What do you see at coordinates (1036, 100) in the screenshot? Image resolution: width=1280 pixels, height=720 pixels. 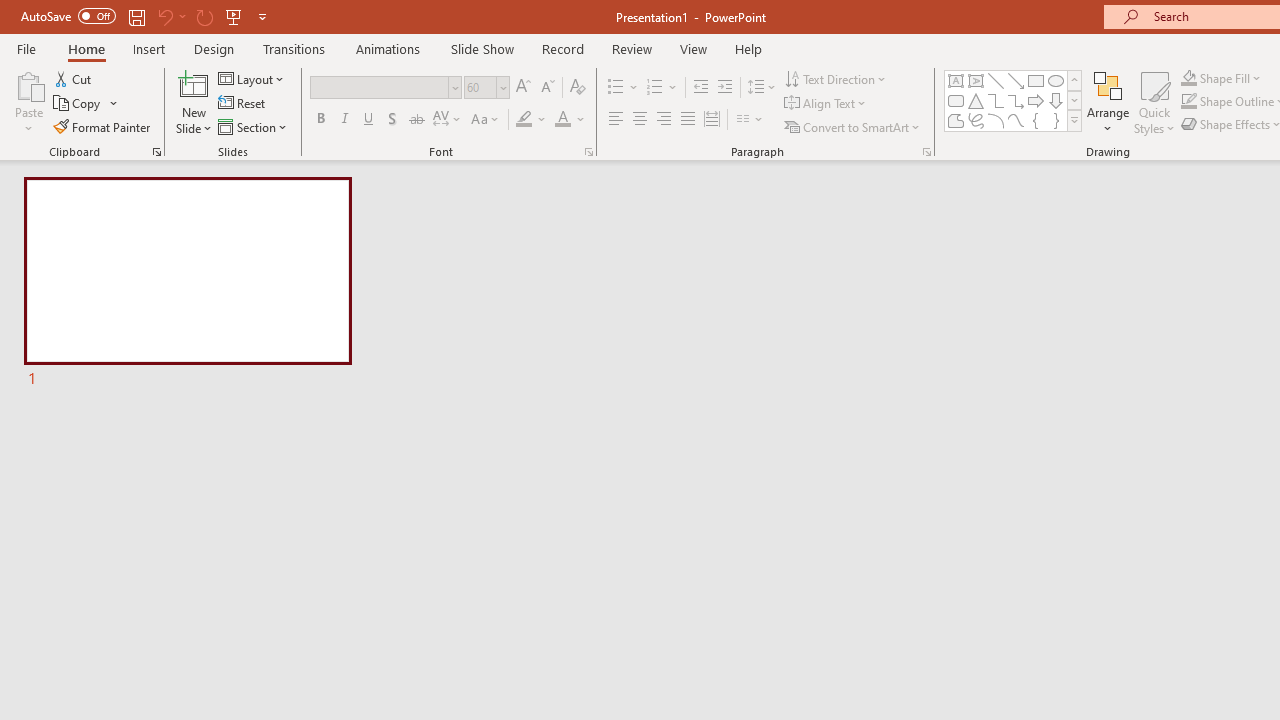 I see `Arrow: Right` at bounding box center [1036, 100].